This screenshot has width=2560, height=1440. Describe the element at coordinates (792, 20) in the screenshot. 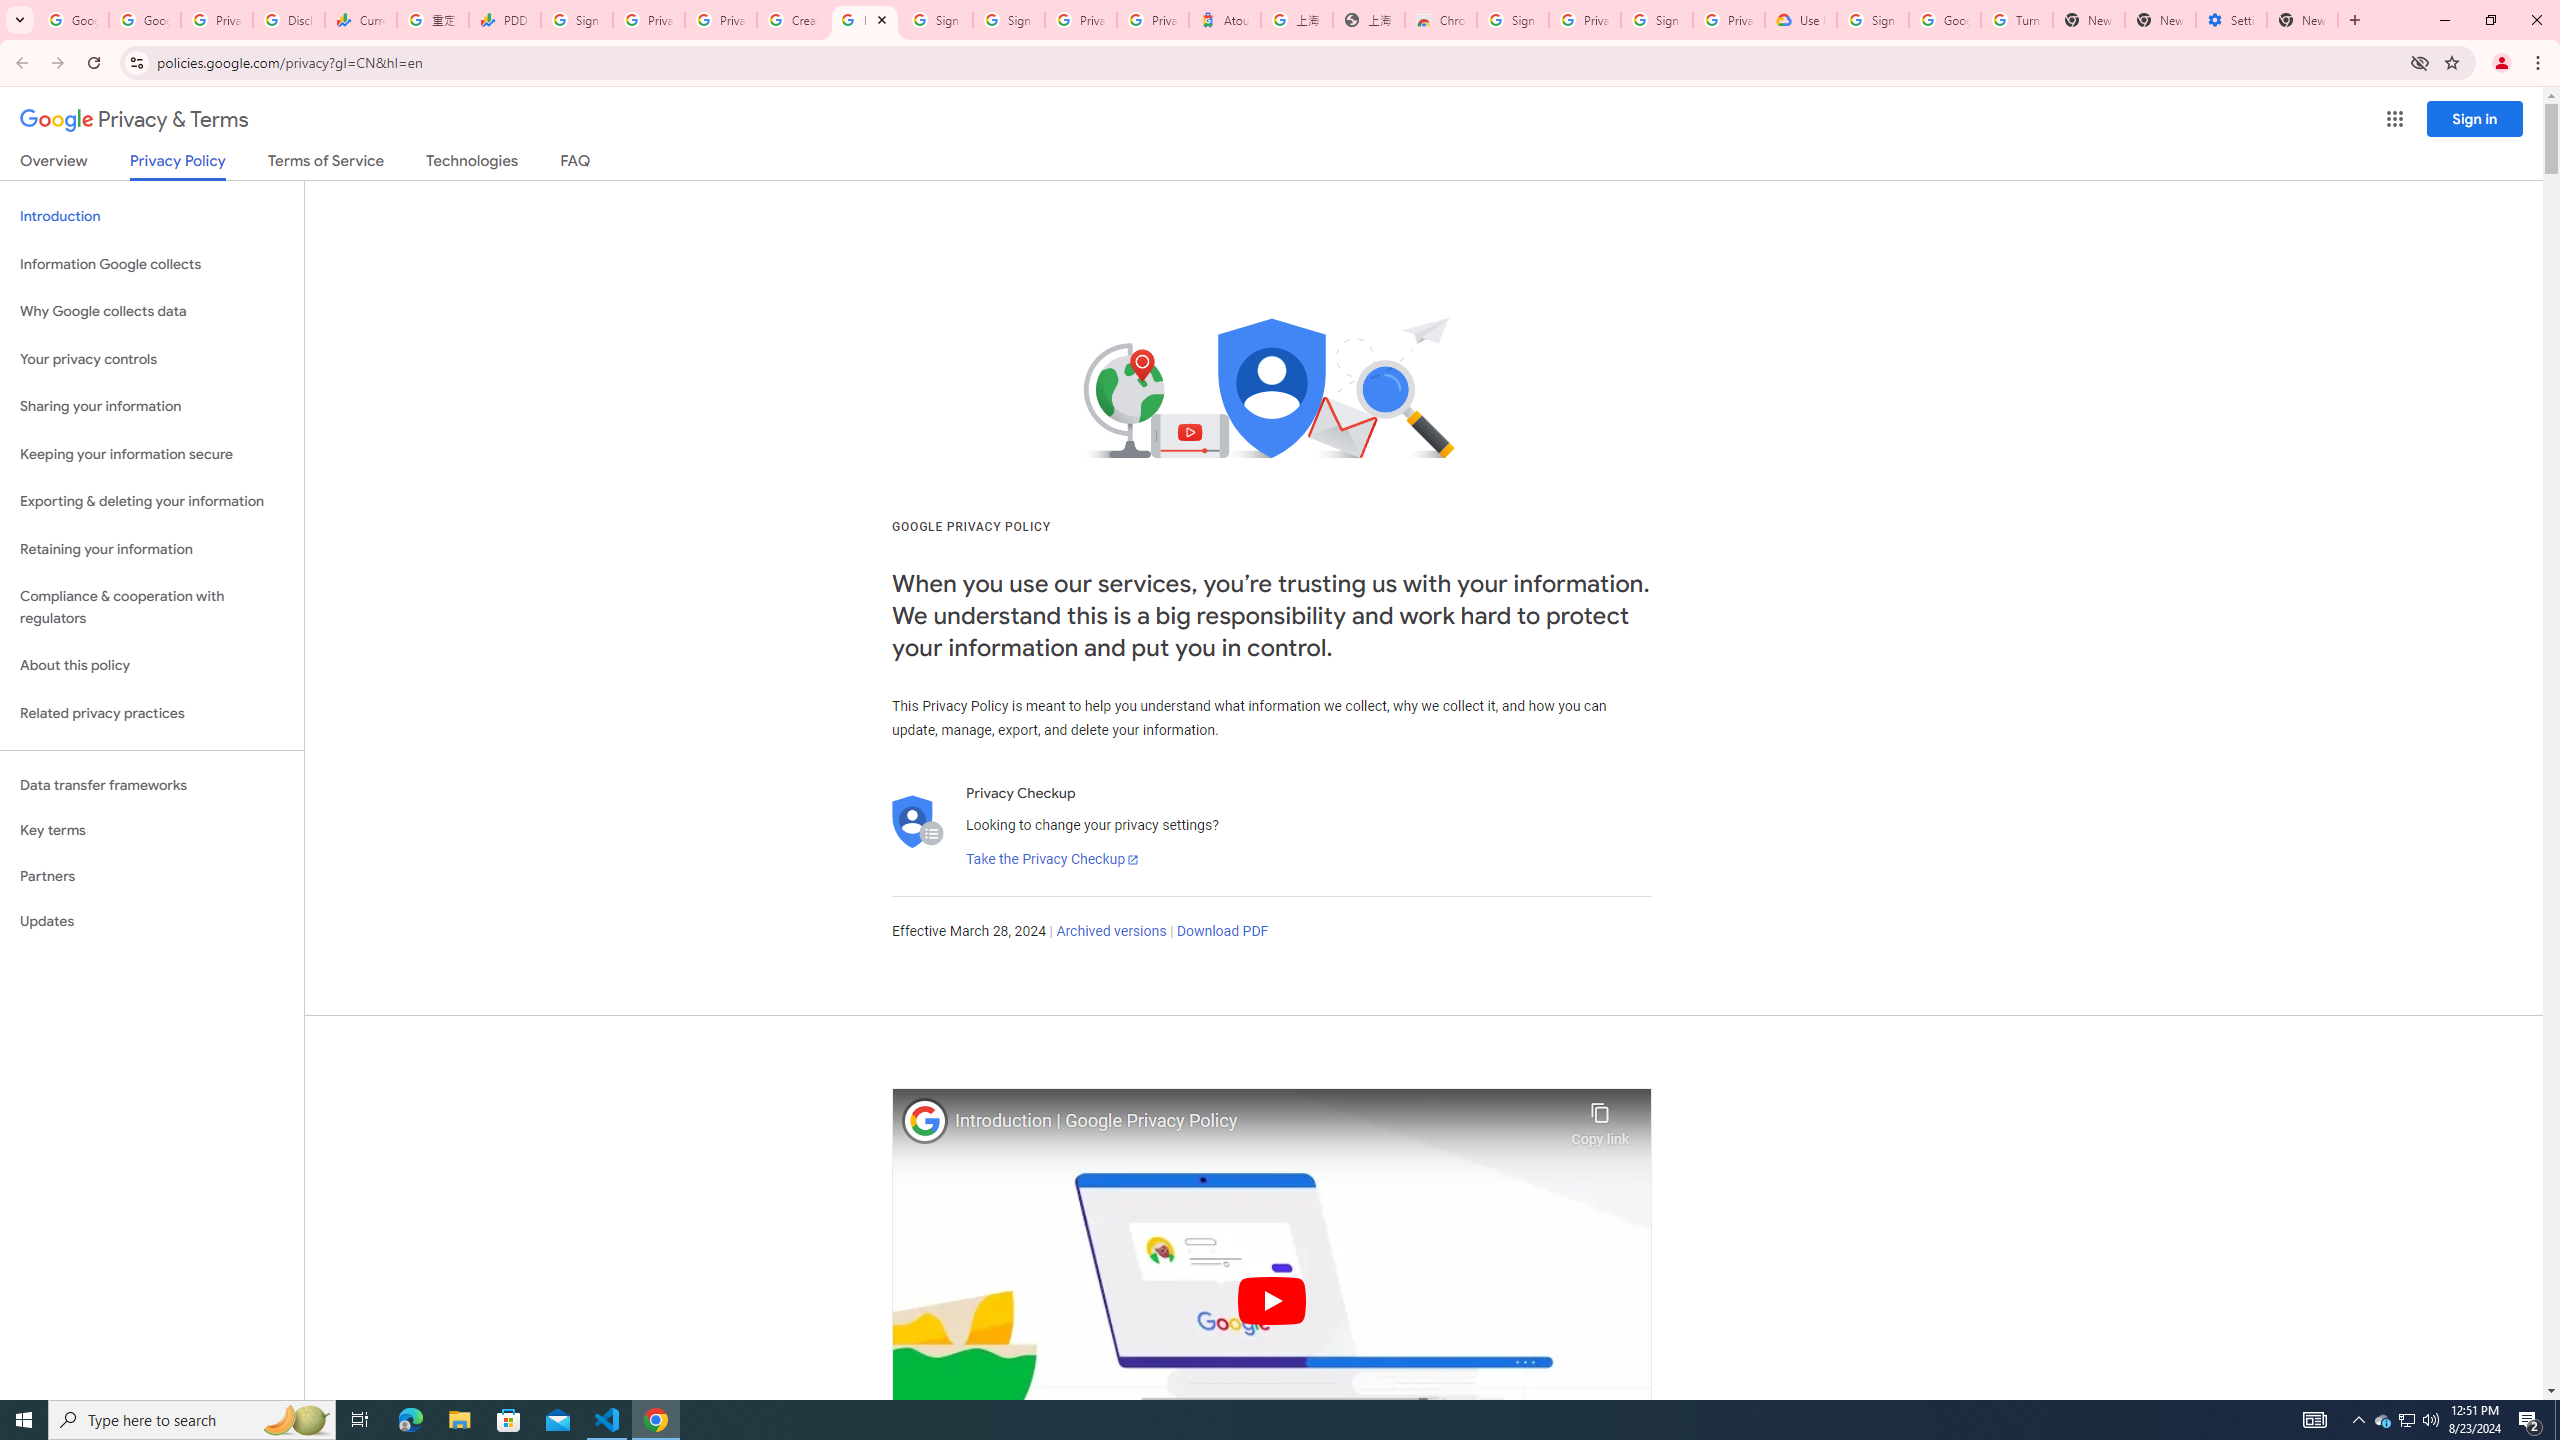

I see `Create your Google Account` at that location.